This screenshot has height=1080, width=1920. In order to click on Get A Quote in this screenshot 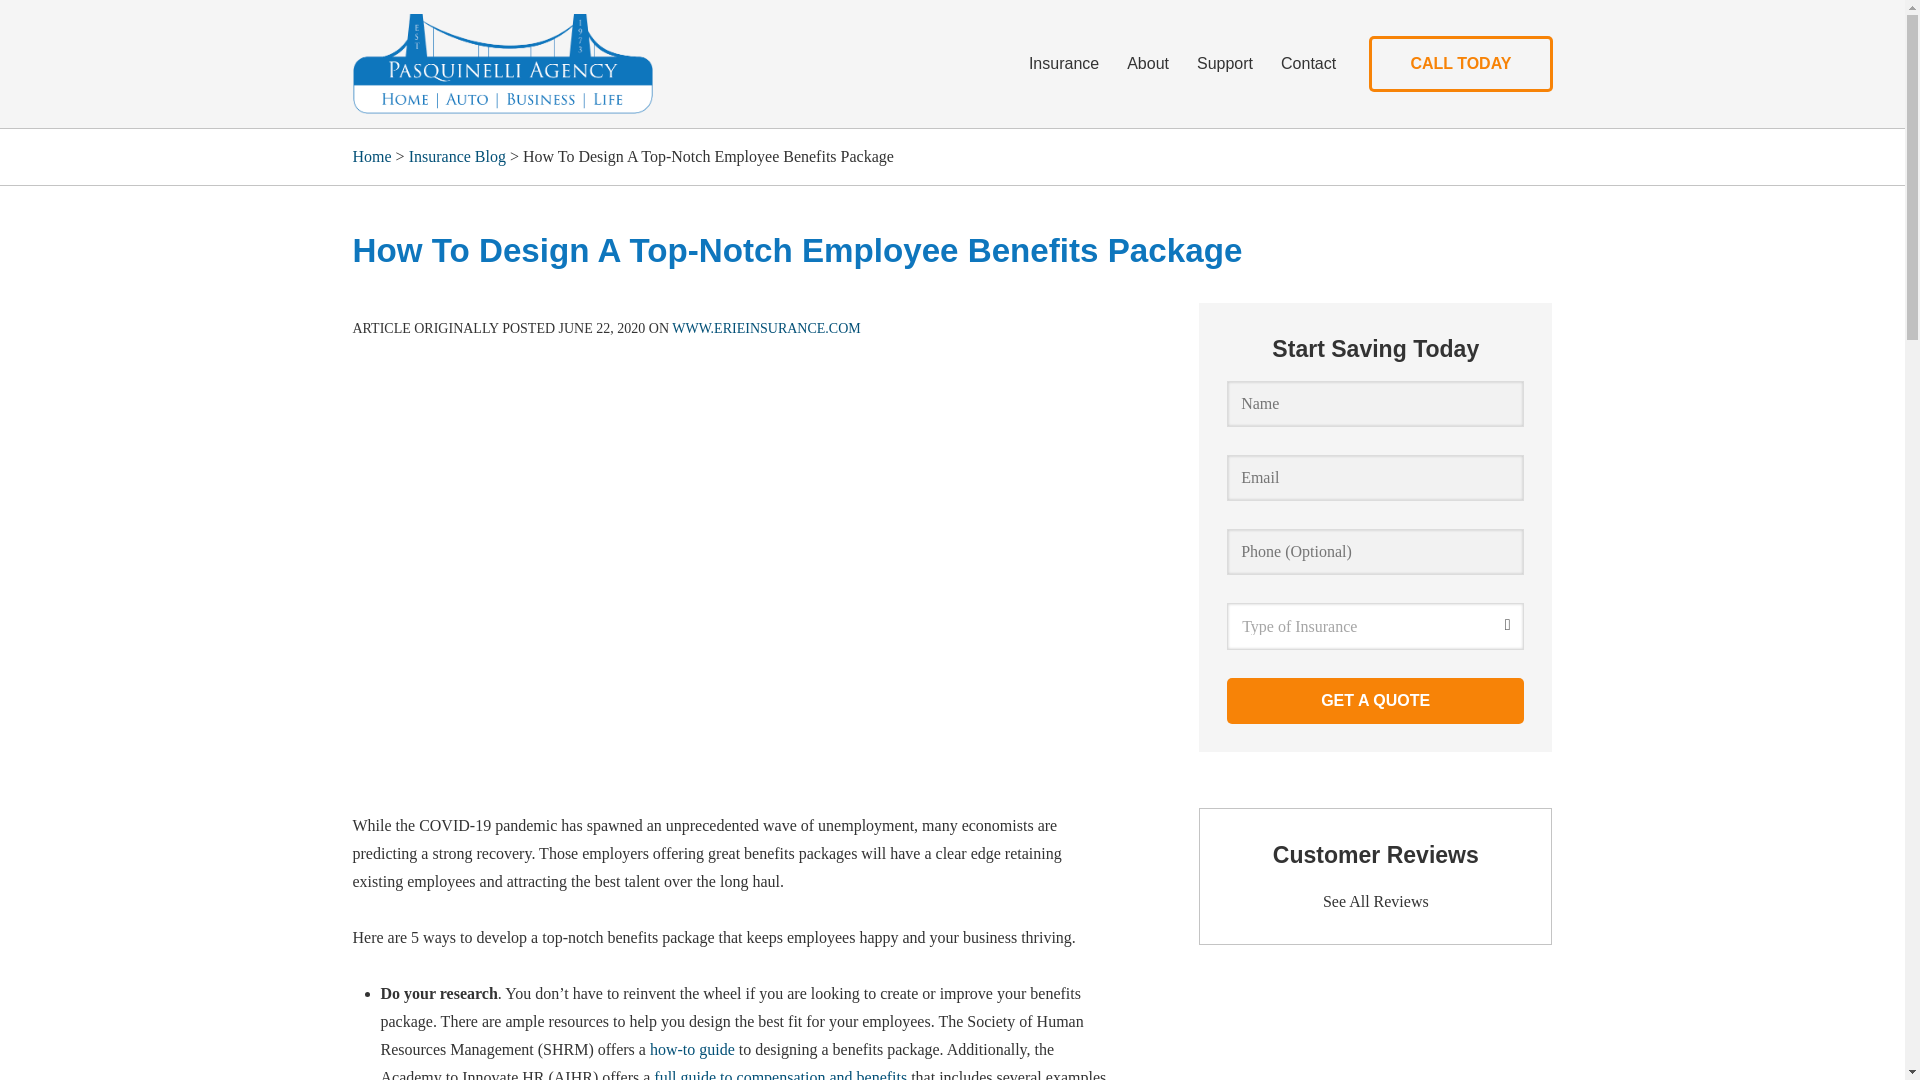, I will do `click(1375, 700)`.